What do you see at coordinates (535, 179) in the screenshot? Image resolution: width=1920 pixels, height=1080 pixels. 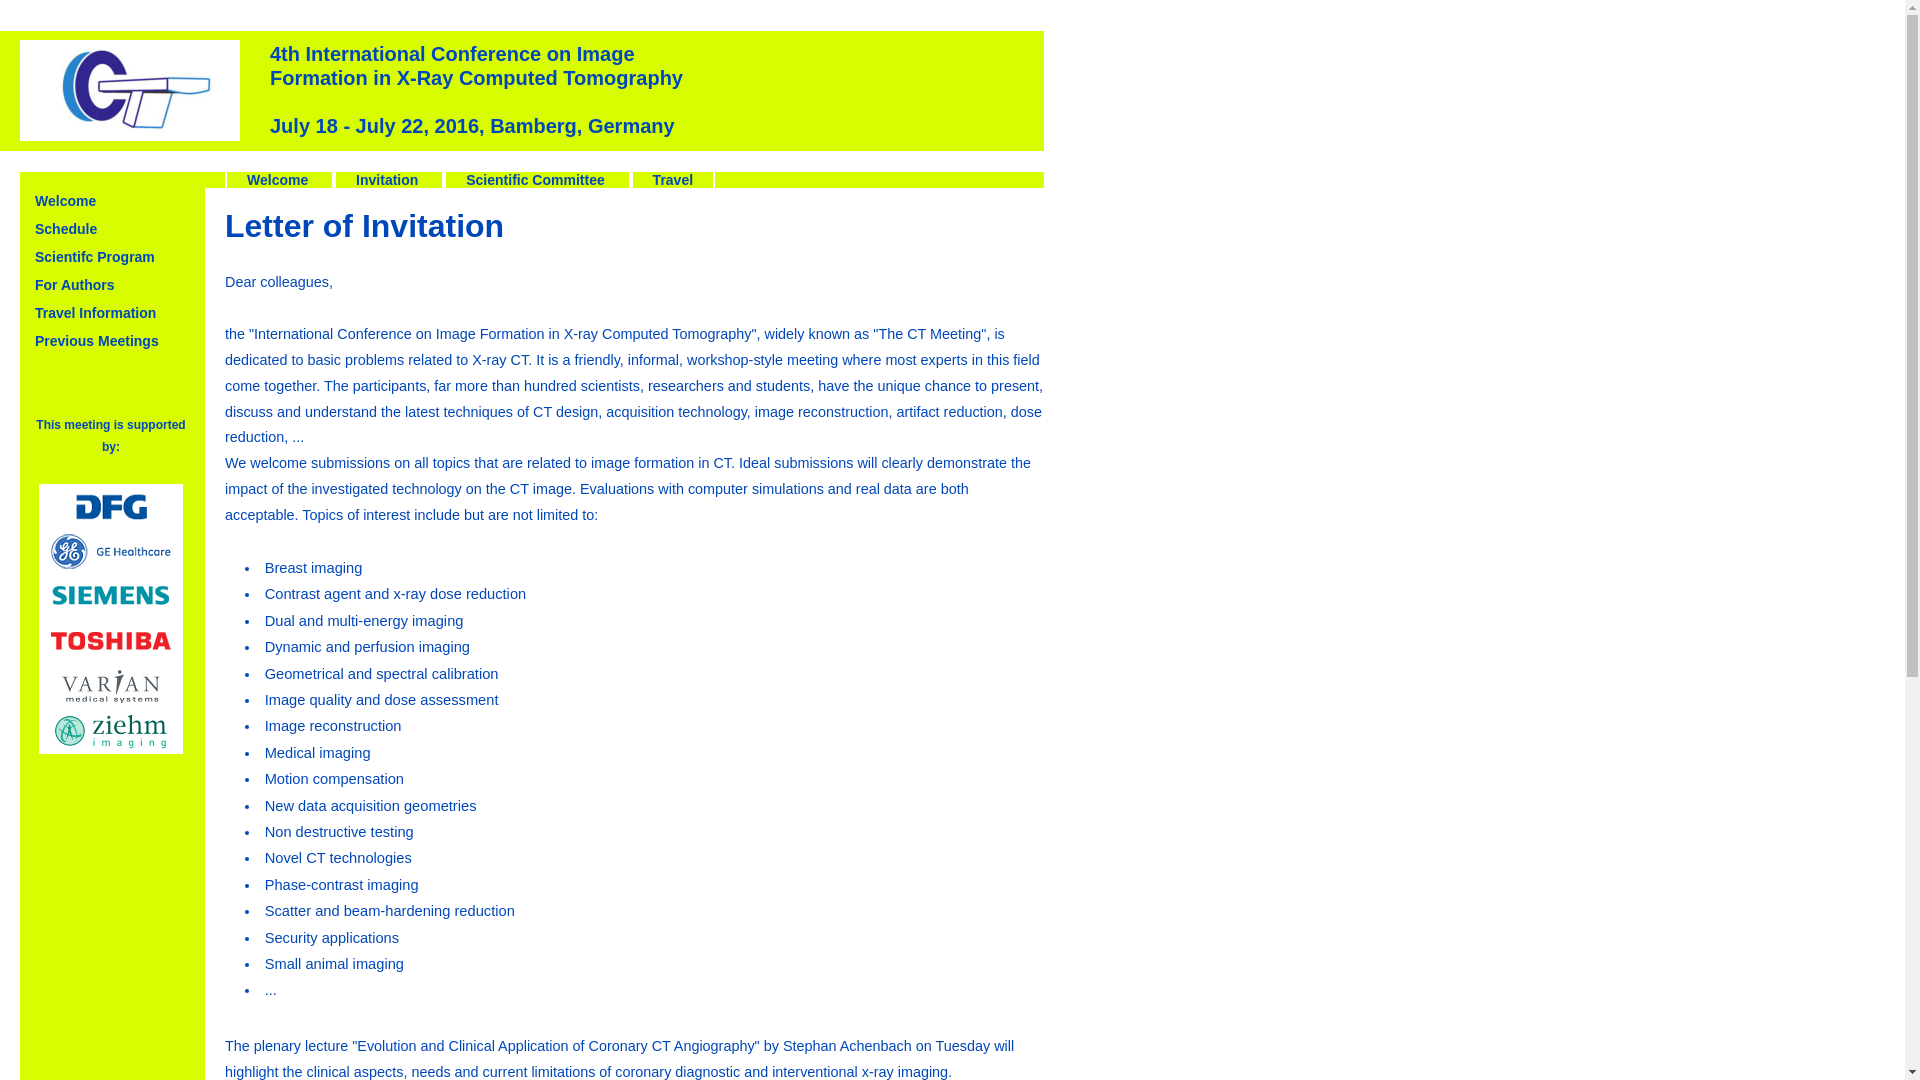 I see `Scientific Committee` at bounding box center [535, 179].